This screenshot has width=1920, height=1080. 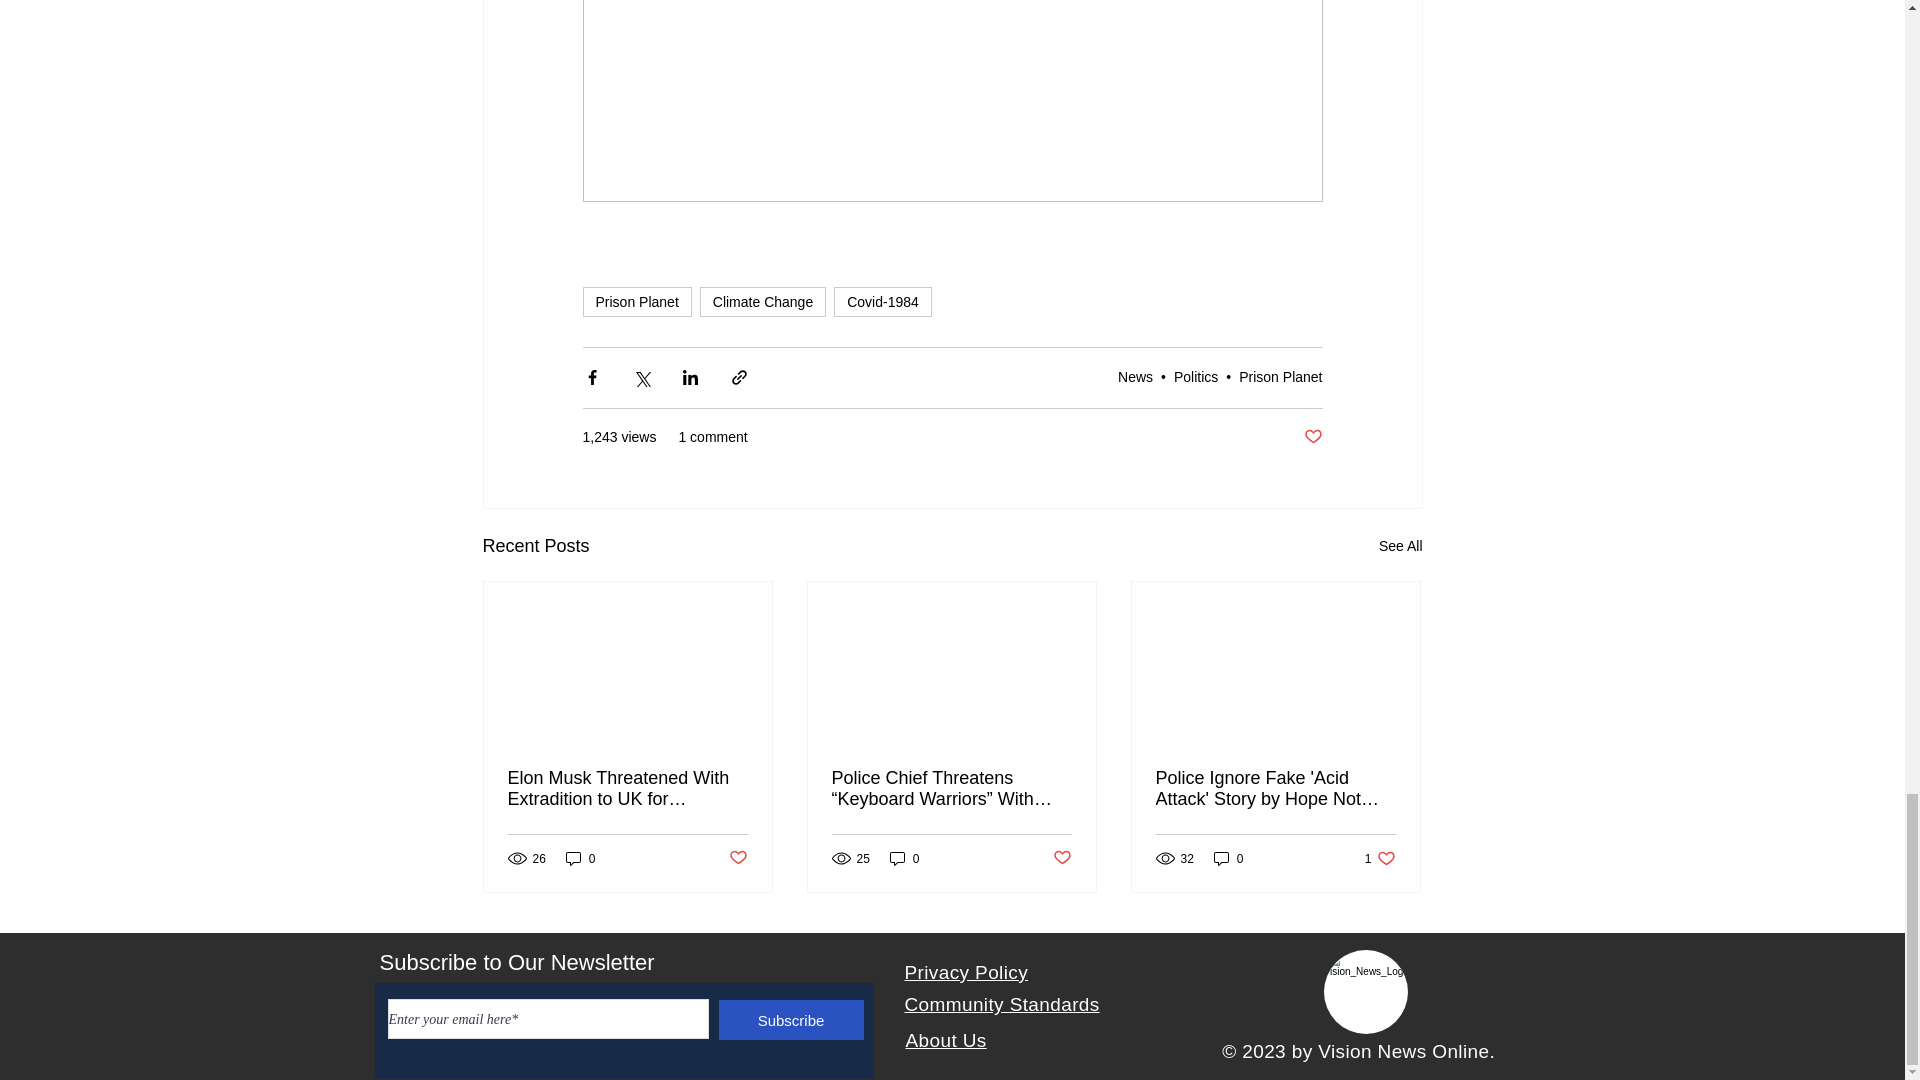 I want to click on Politics, so click(x=1195, y=376).